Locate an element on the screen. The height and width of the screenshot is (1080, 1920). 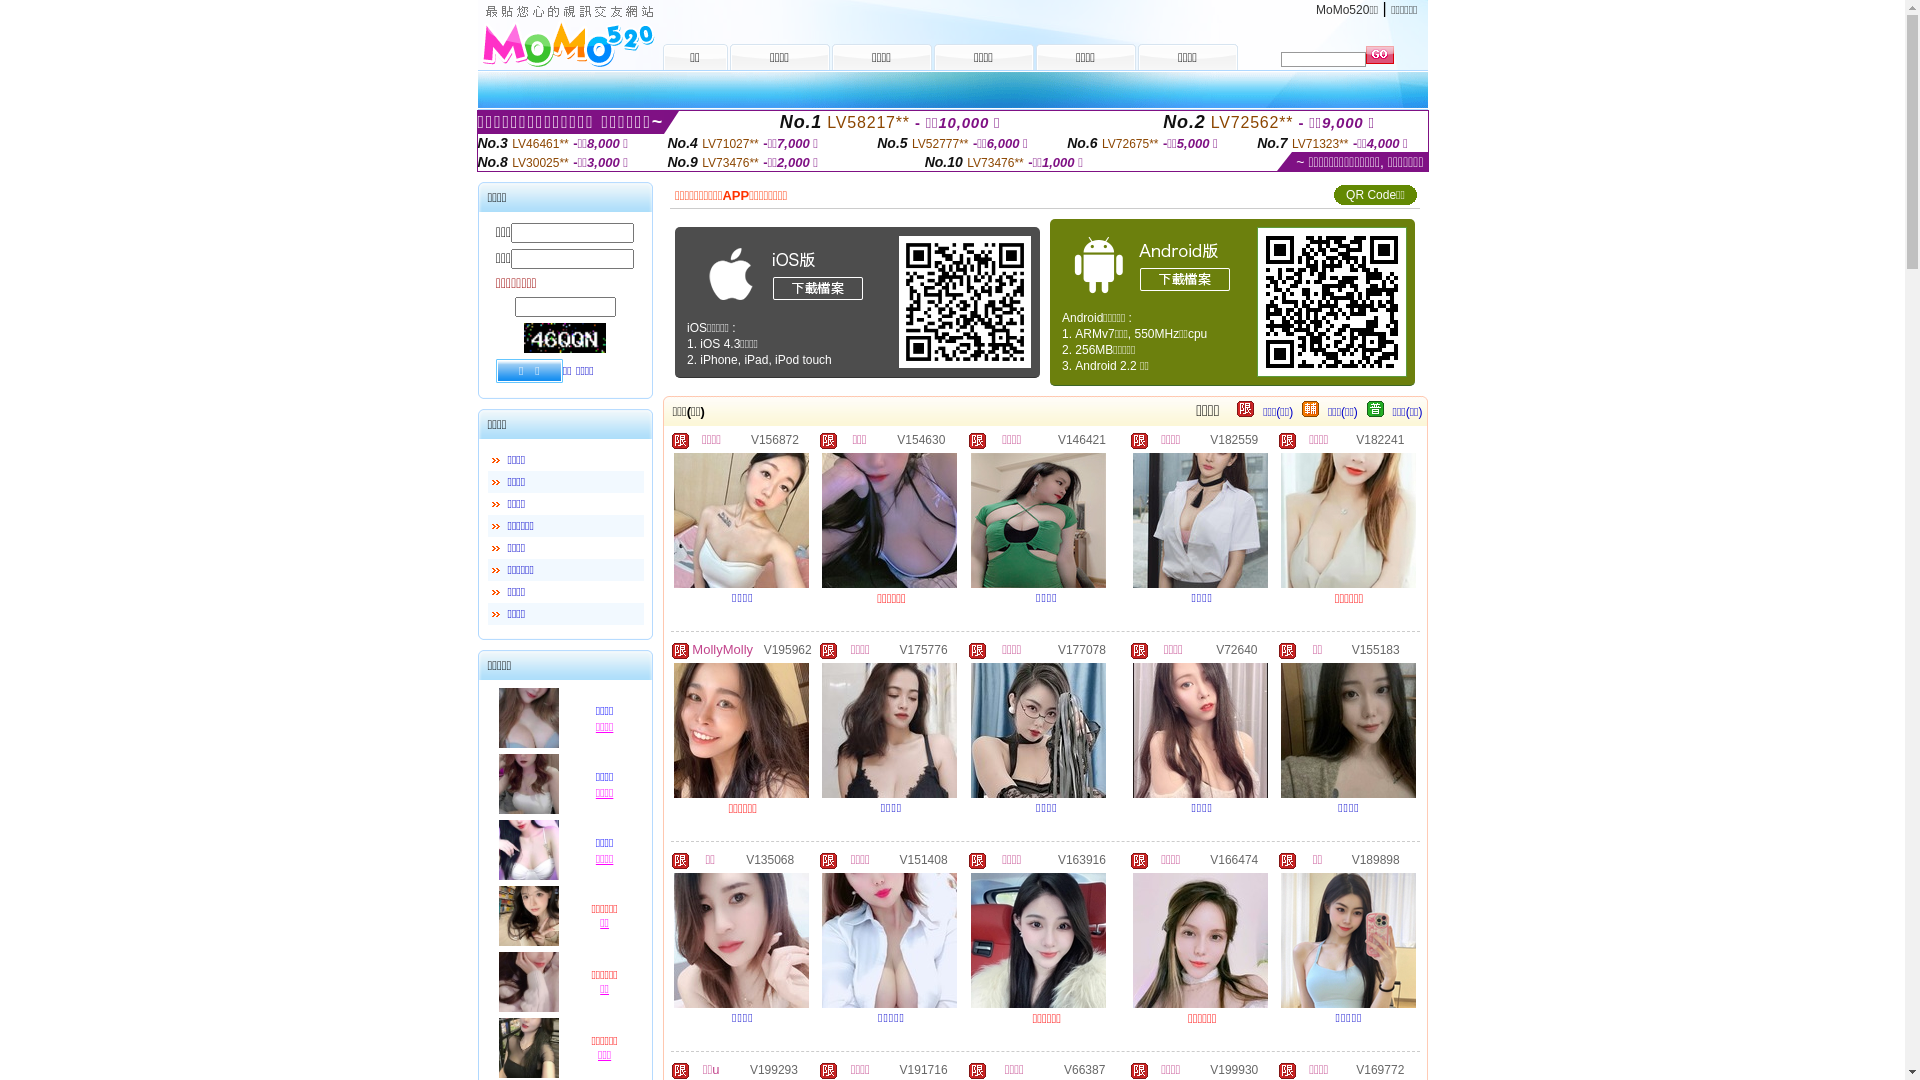
MollyMolly is located at coordinates (722, 650).